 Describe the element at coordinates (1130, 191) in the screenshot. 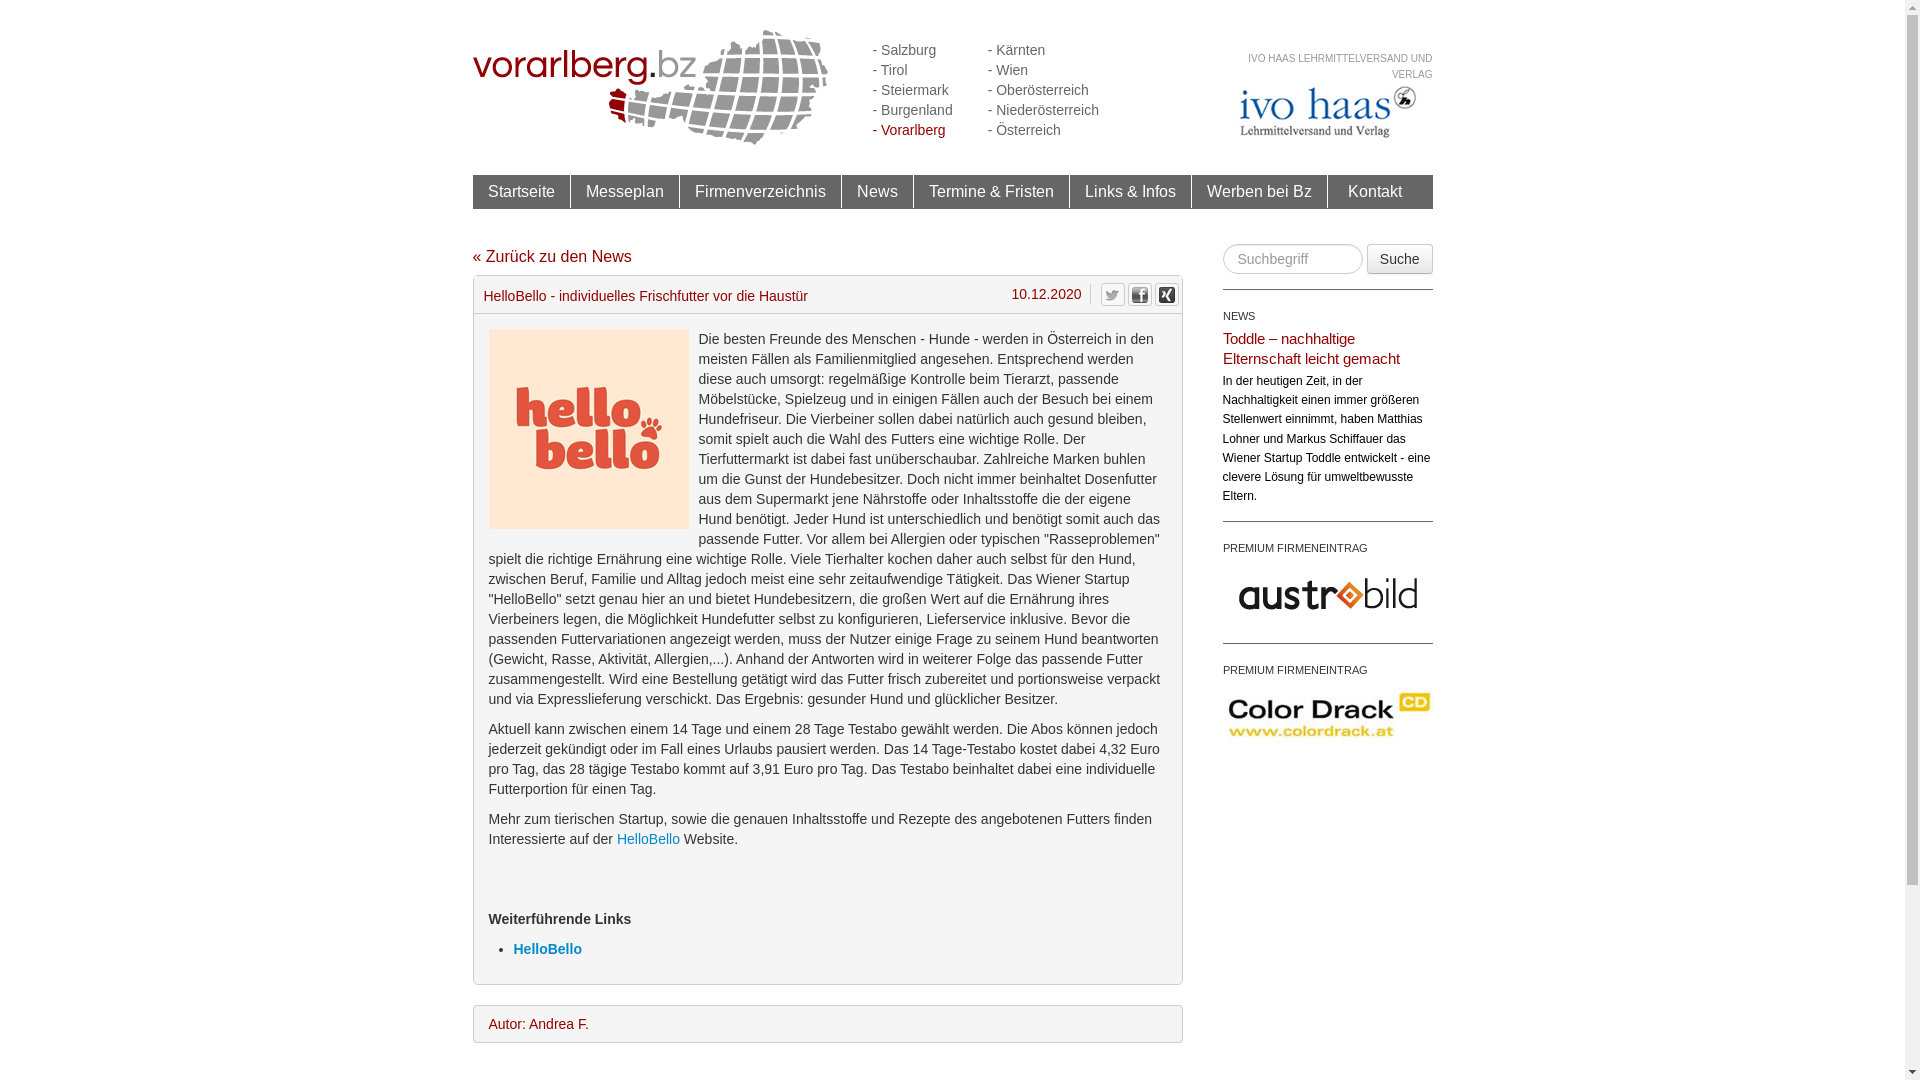

I see `Links & Infos` at that location.